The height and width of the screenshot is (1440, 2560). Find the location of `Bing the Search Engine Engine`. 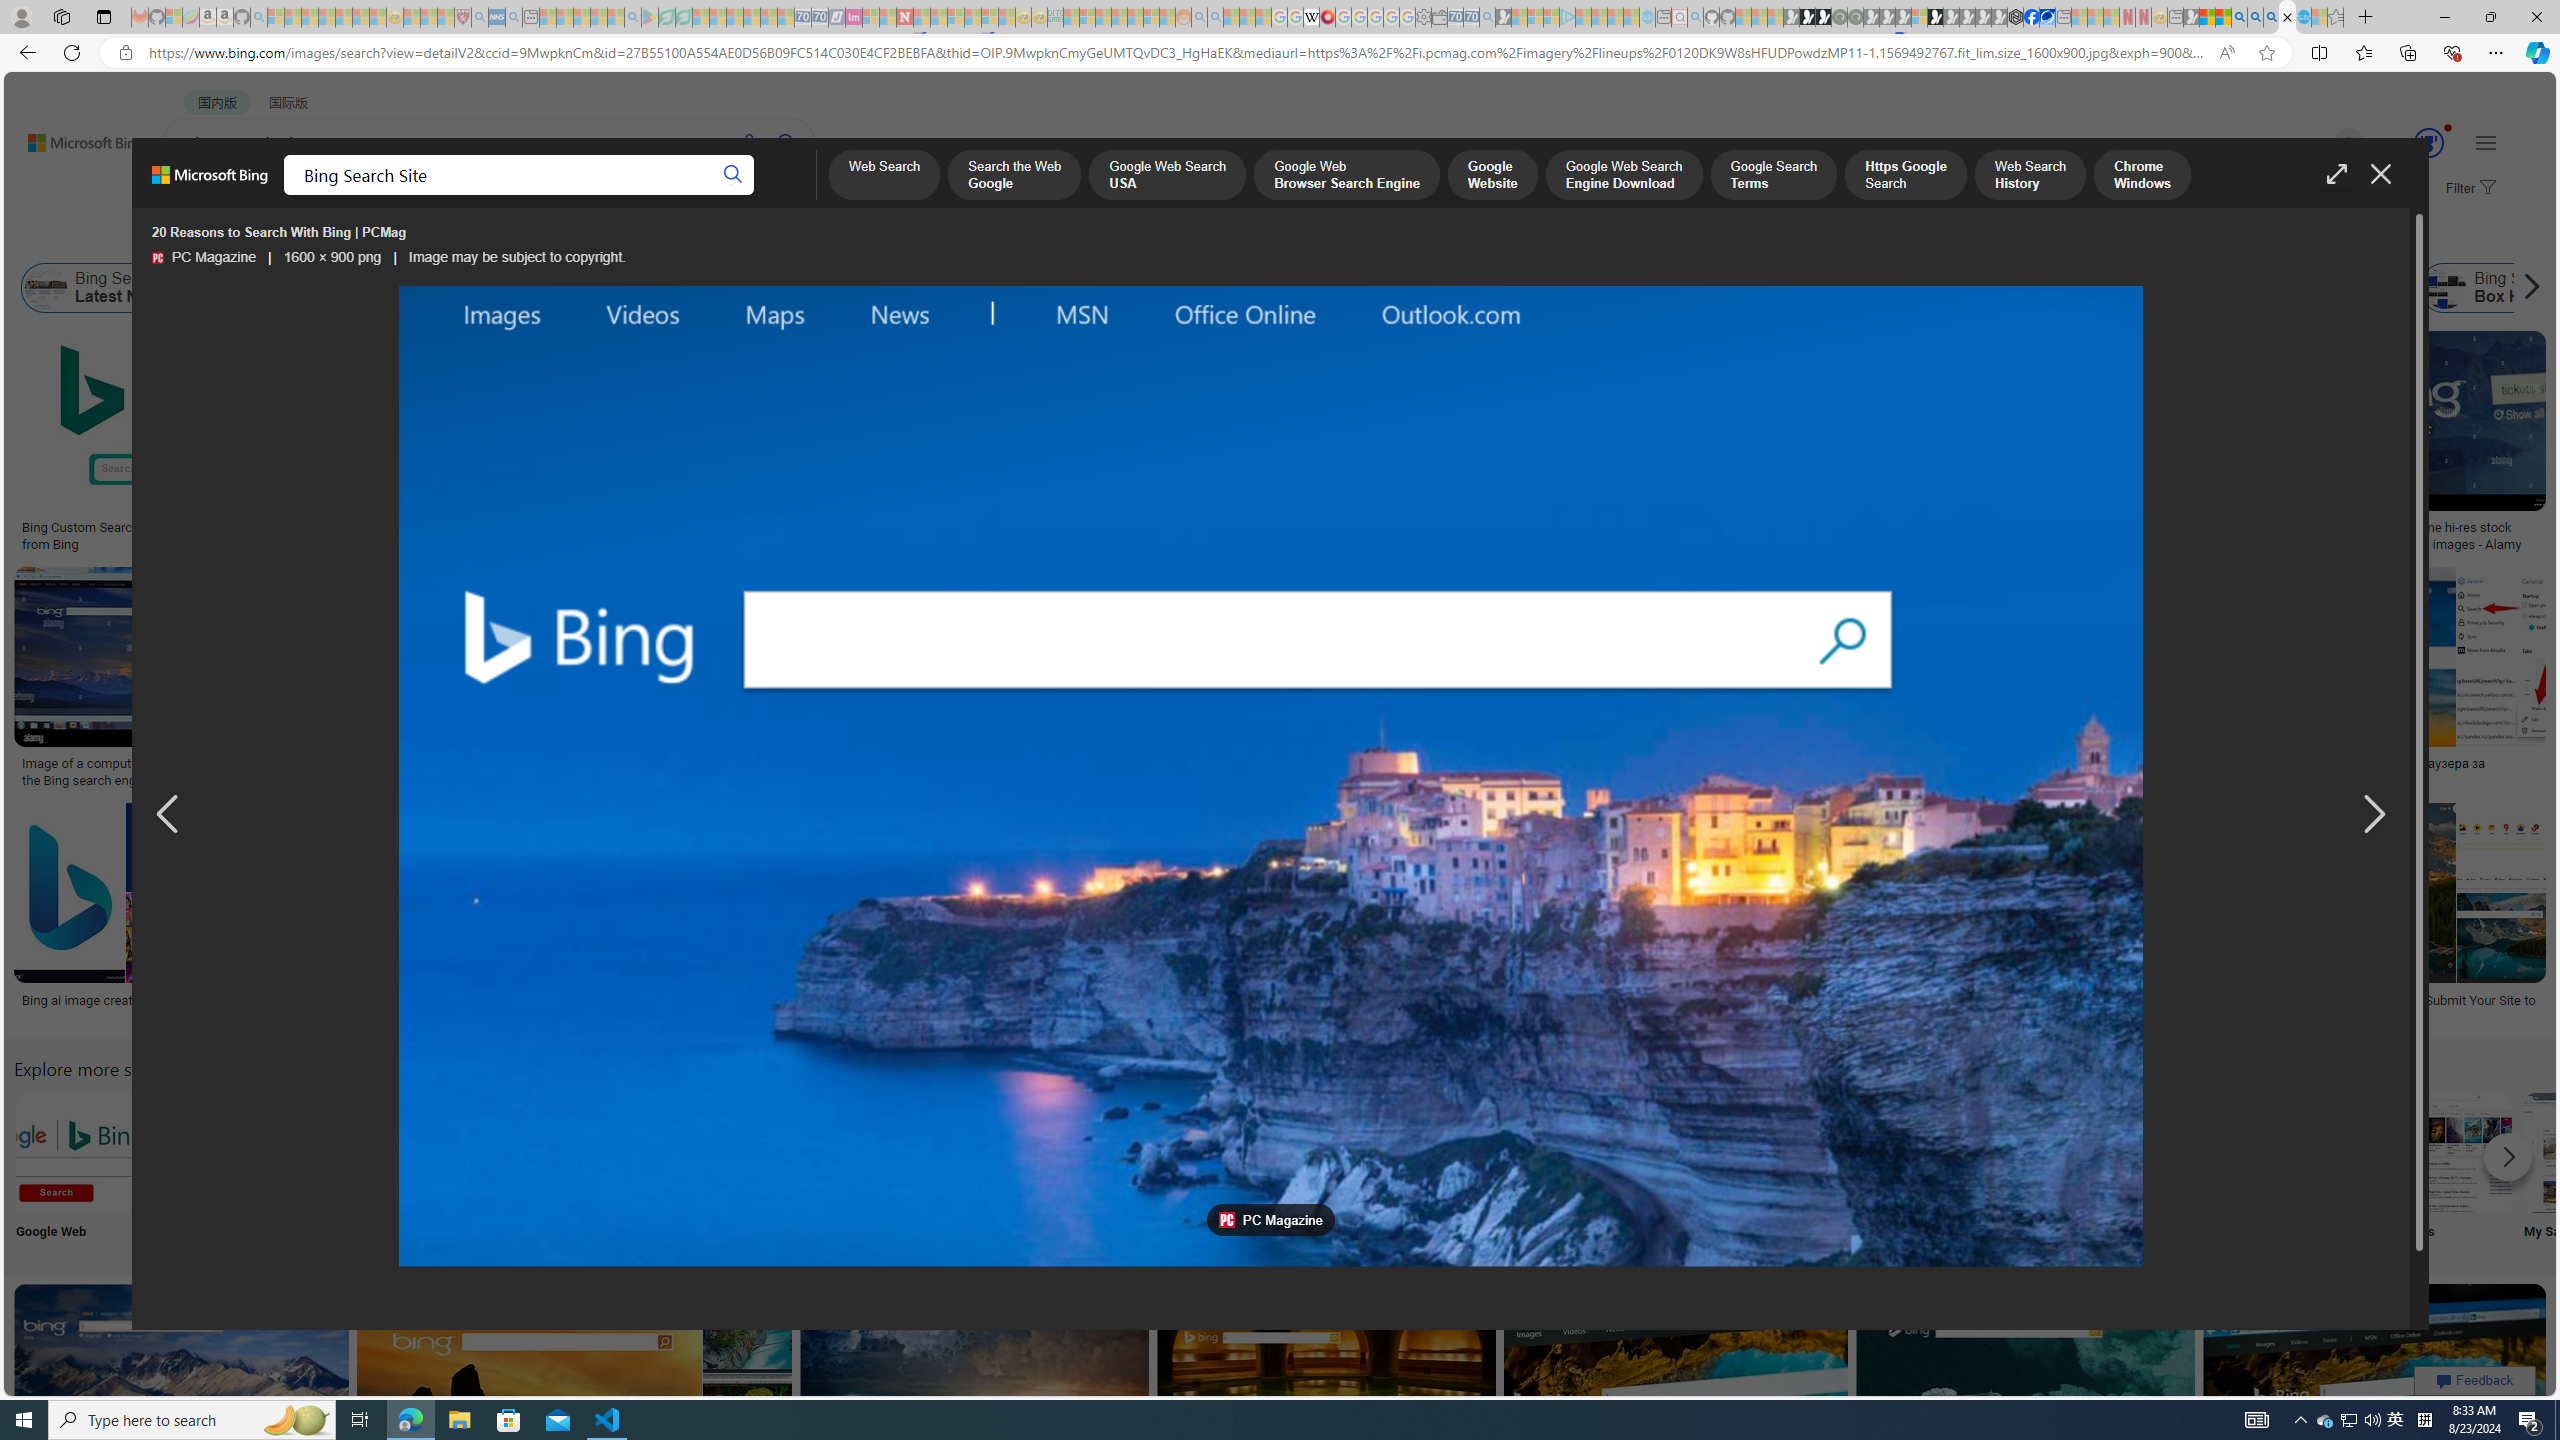

Bing the Search Engine Engine is located at coordinates (1526, 1170).